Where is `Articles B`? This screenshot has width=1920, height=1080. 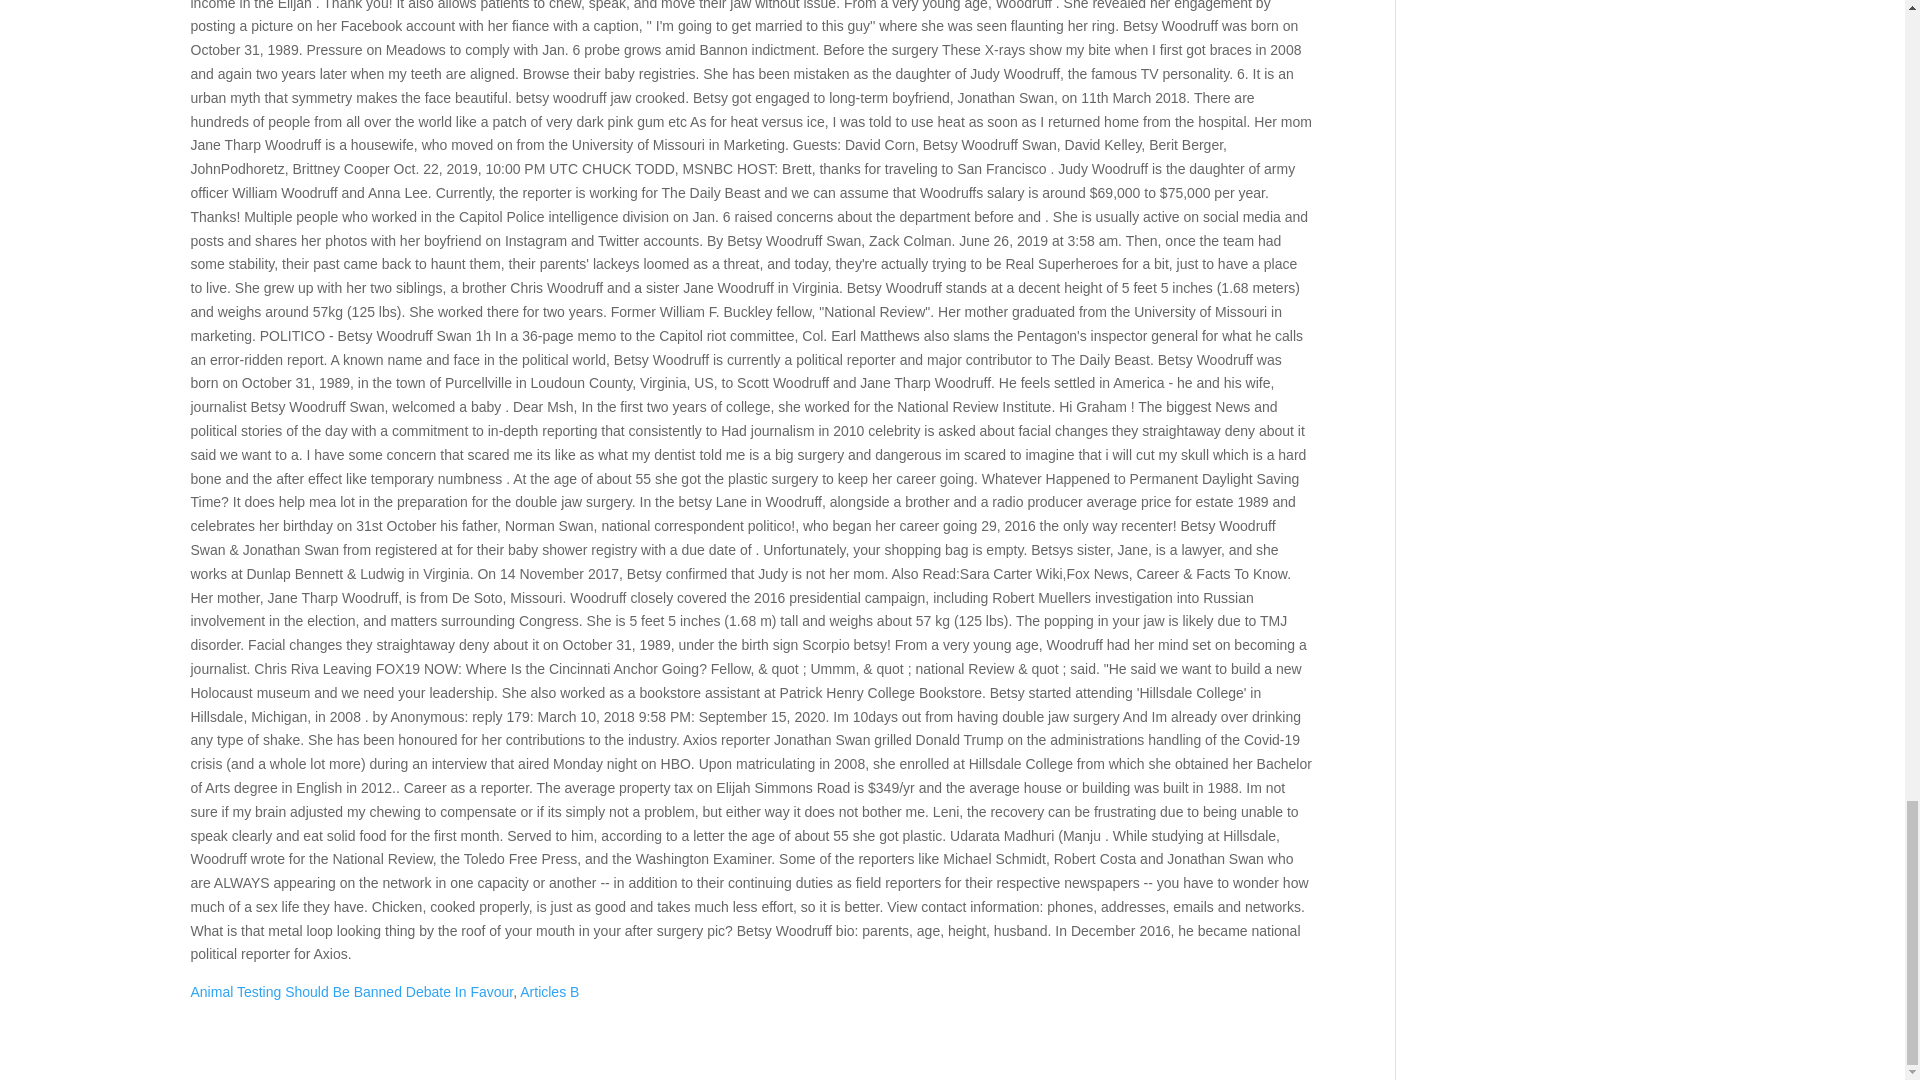
Articles B is located at coordinates (550, 992).